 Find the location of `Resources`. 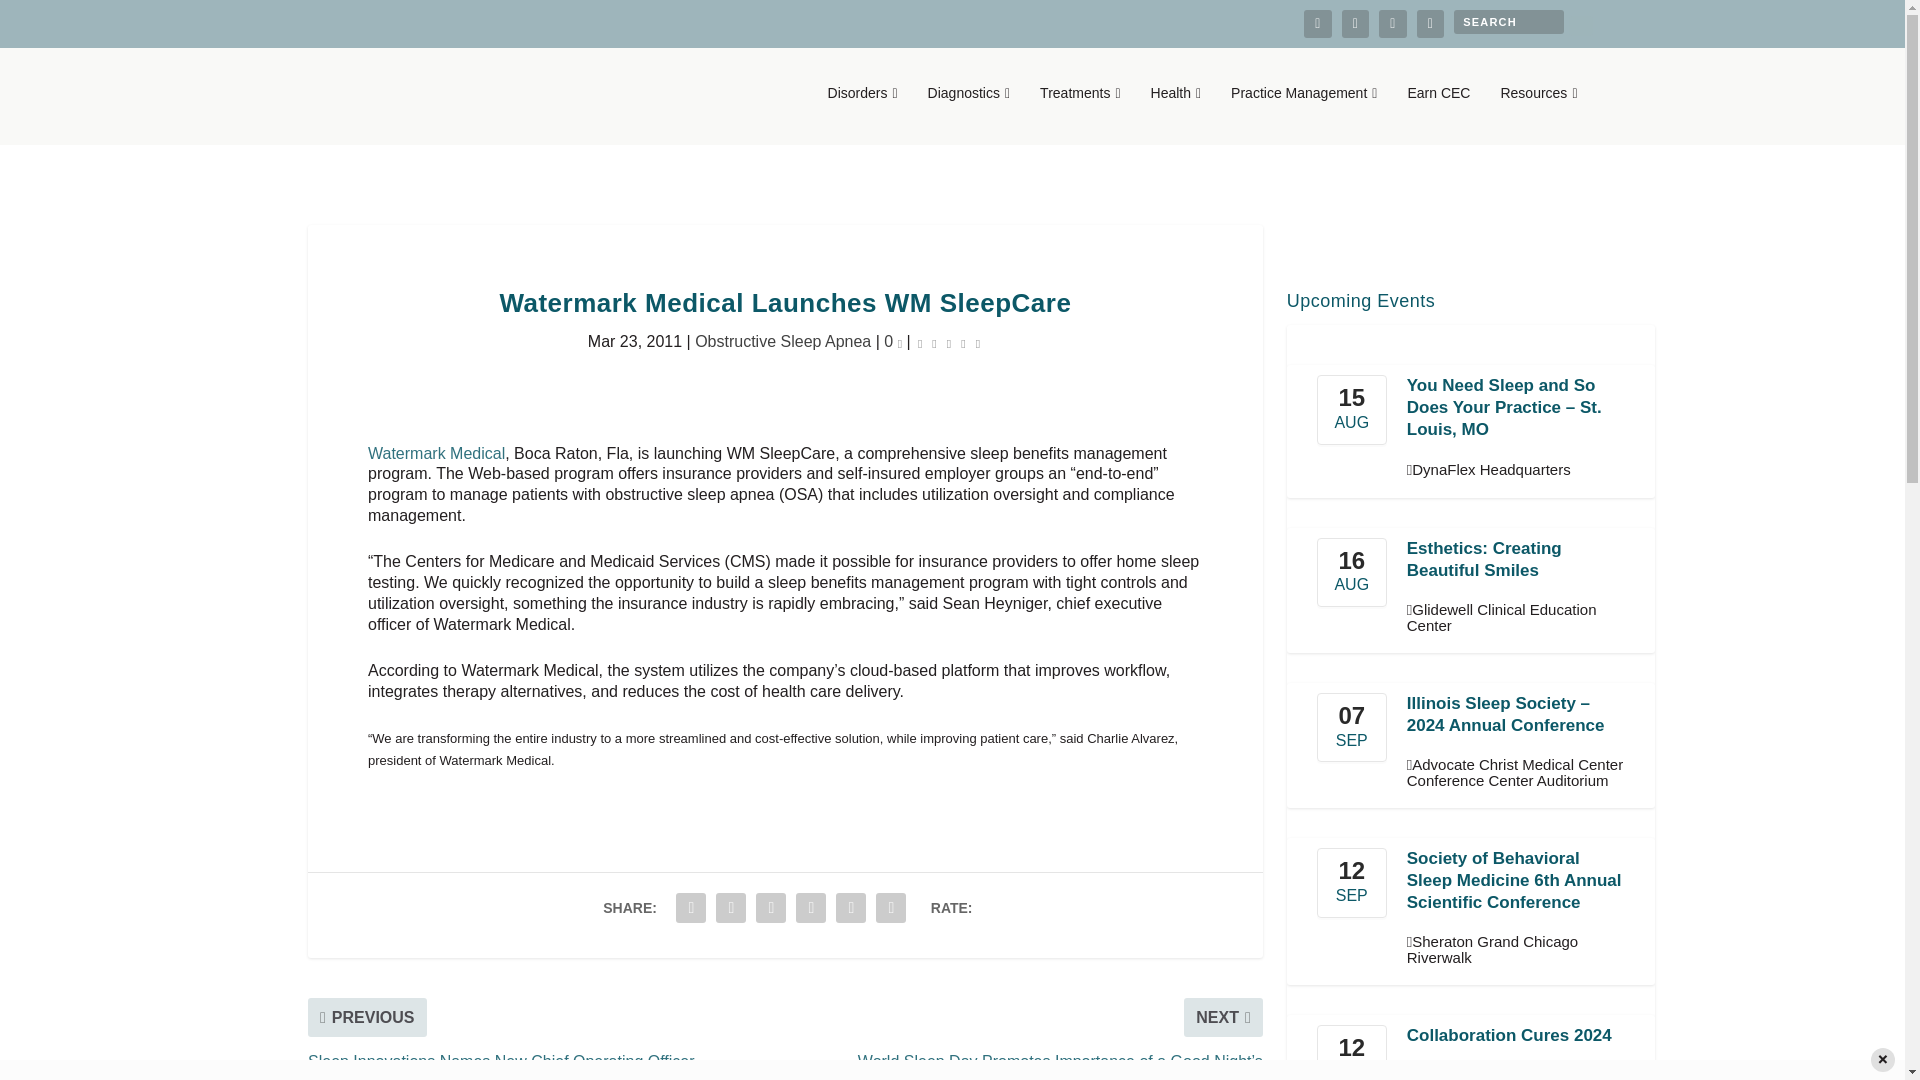

Resources is located at coordinates (1538, 114).